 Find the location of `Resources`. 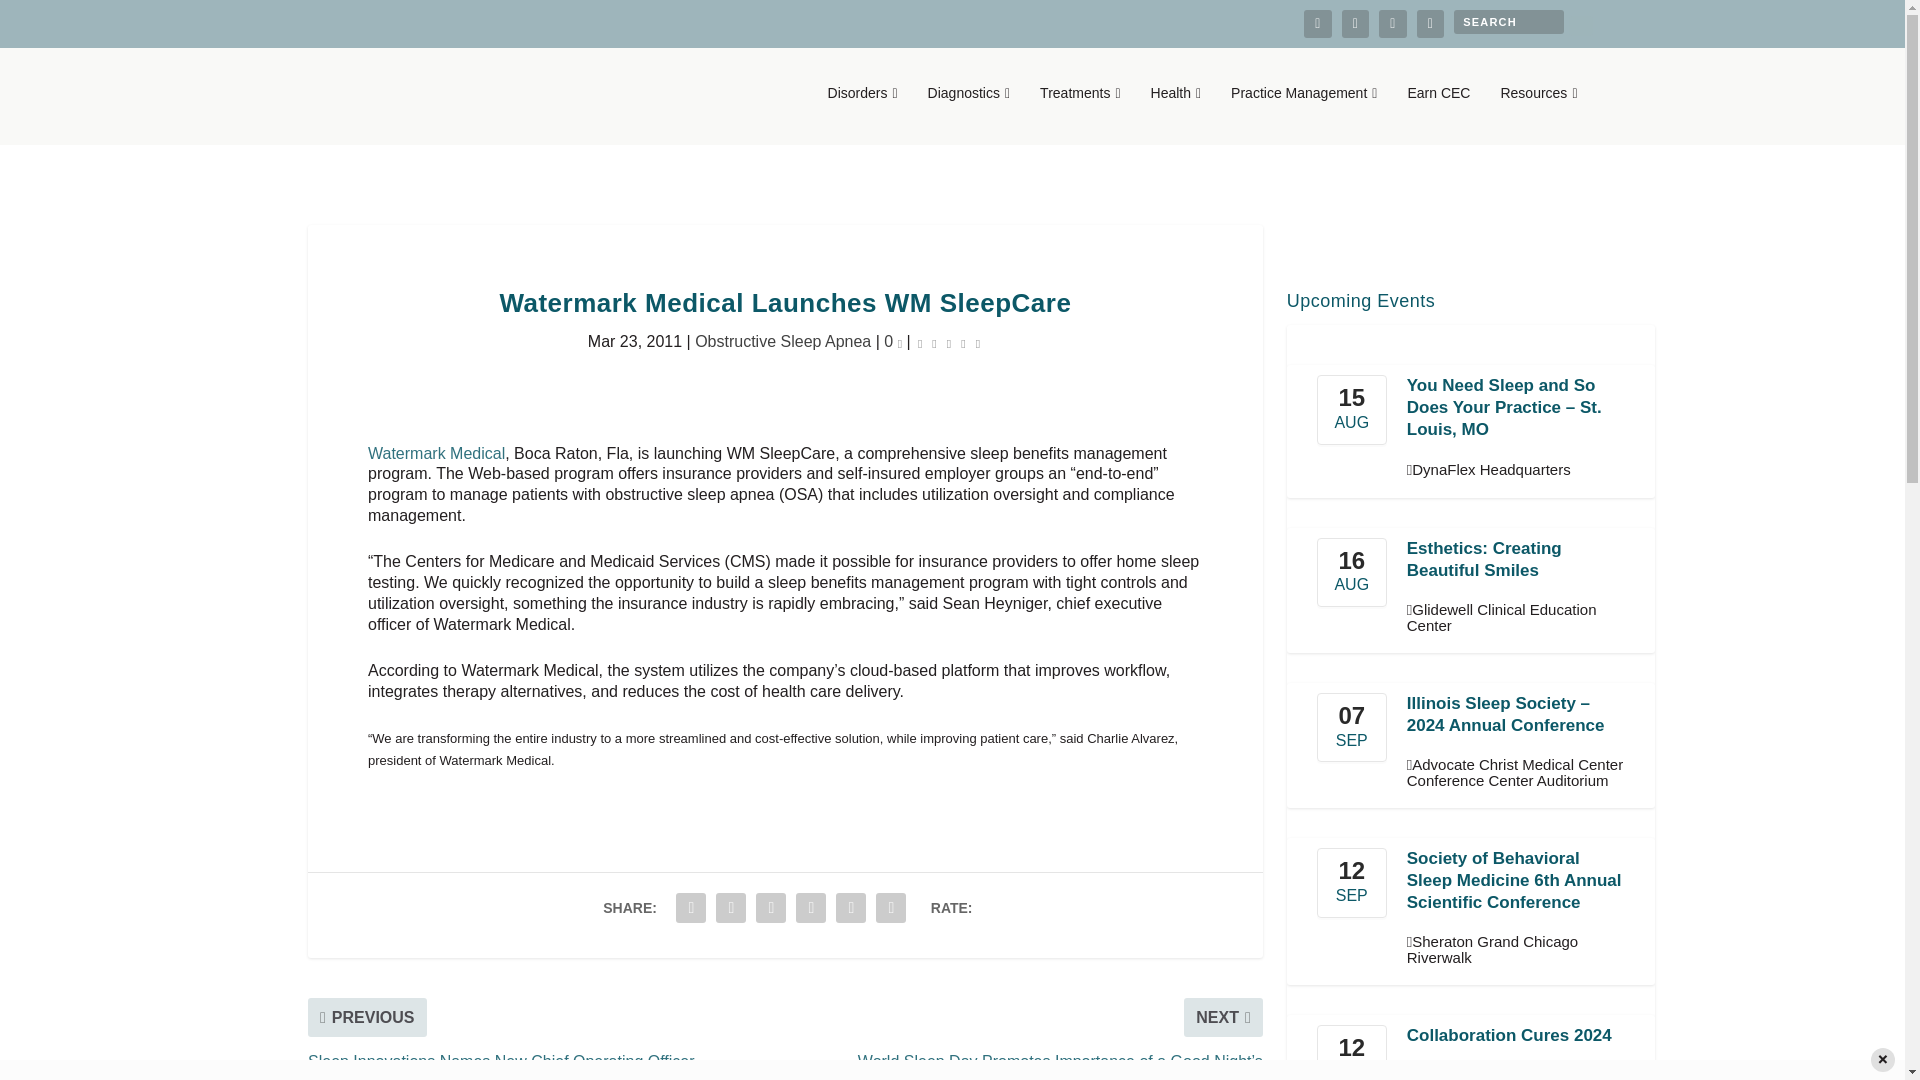

Resources is located at coordinates (1538, 114).